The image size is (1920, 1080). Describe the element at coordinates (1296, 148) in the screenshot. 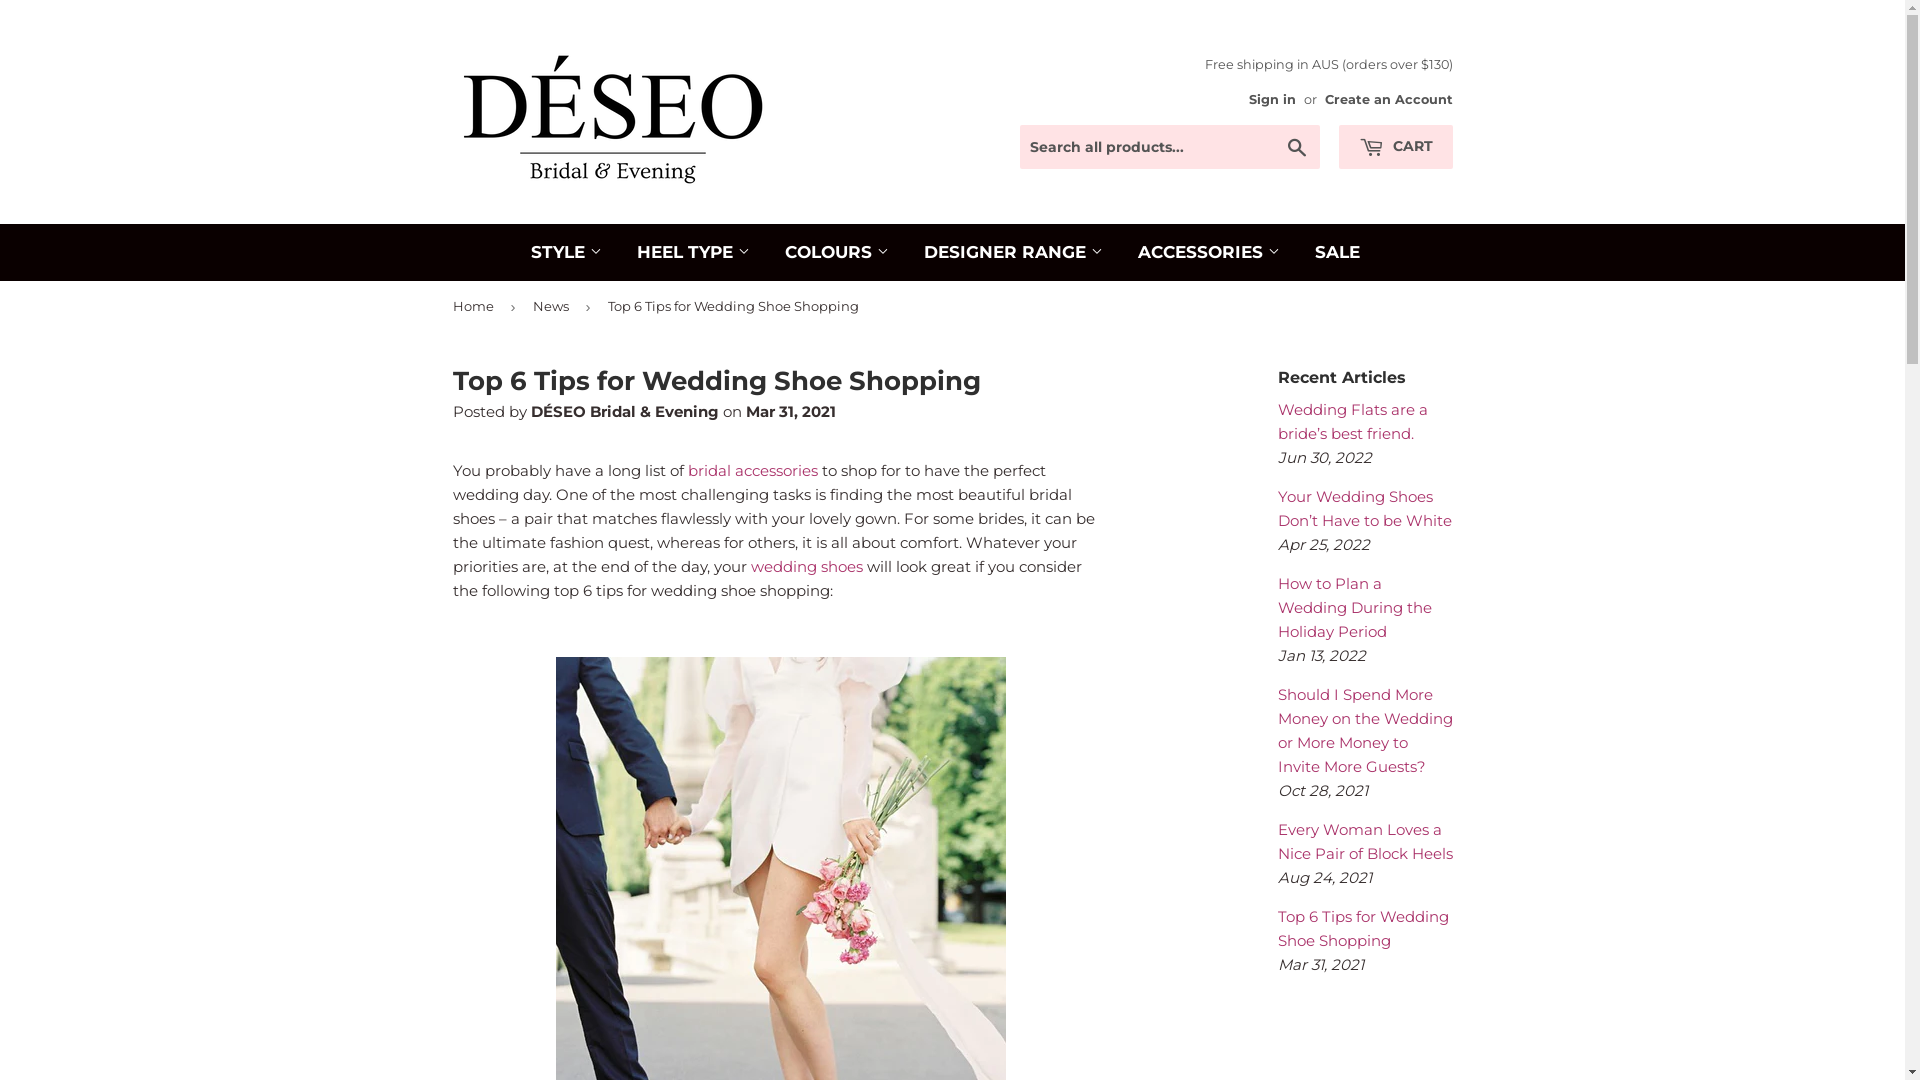

I see `Search` at that location.